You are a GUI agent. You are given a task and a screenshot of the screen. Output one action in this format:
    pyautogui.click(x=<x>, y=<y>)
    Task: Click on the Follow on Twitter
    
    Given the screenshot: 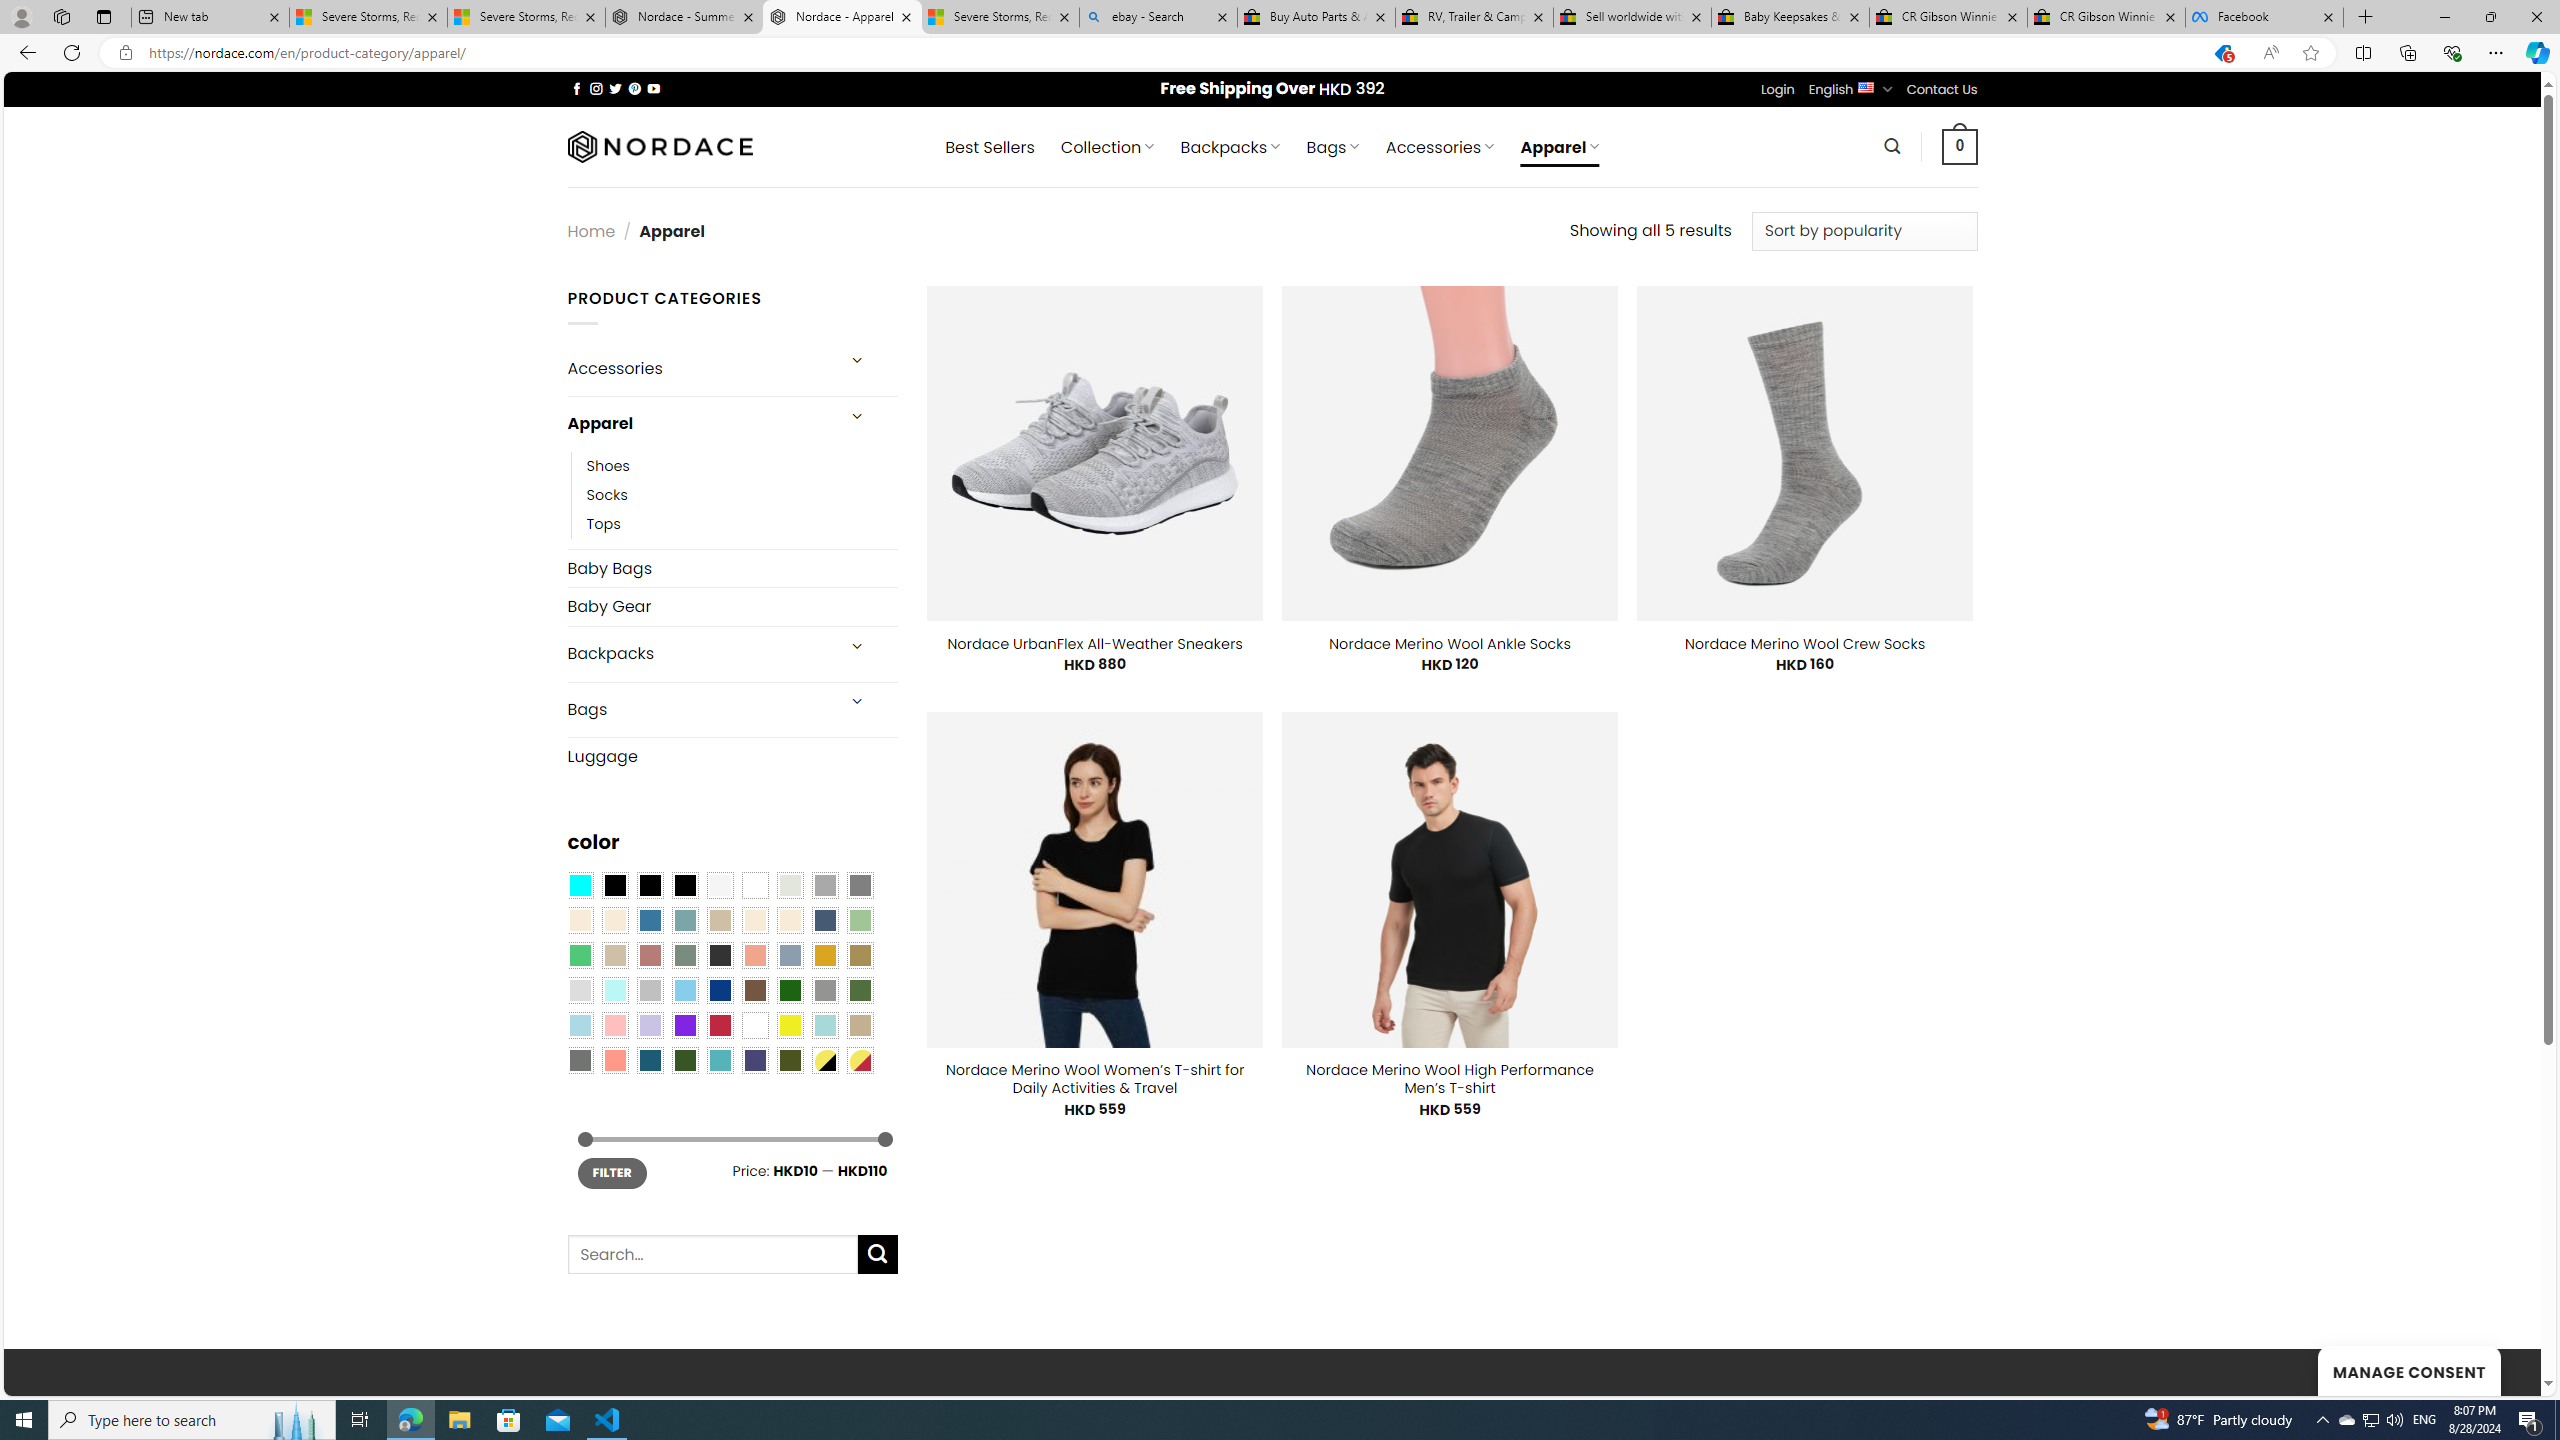 What is the action you would take?
    pyautogui.click(x=616, y=88)
    